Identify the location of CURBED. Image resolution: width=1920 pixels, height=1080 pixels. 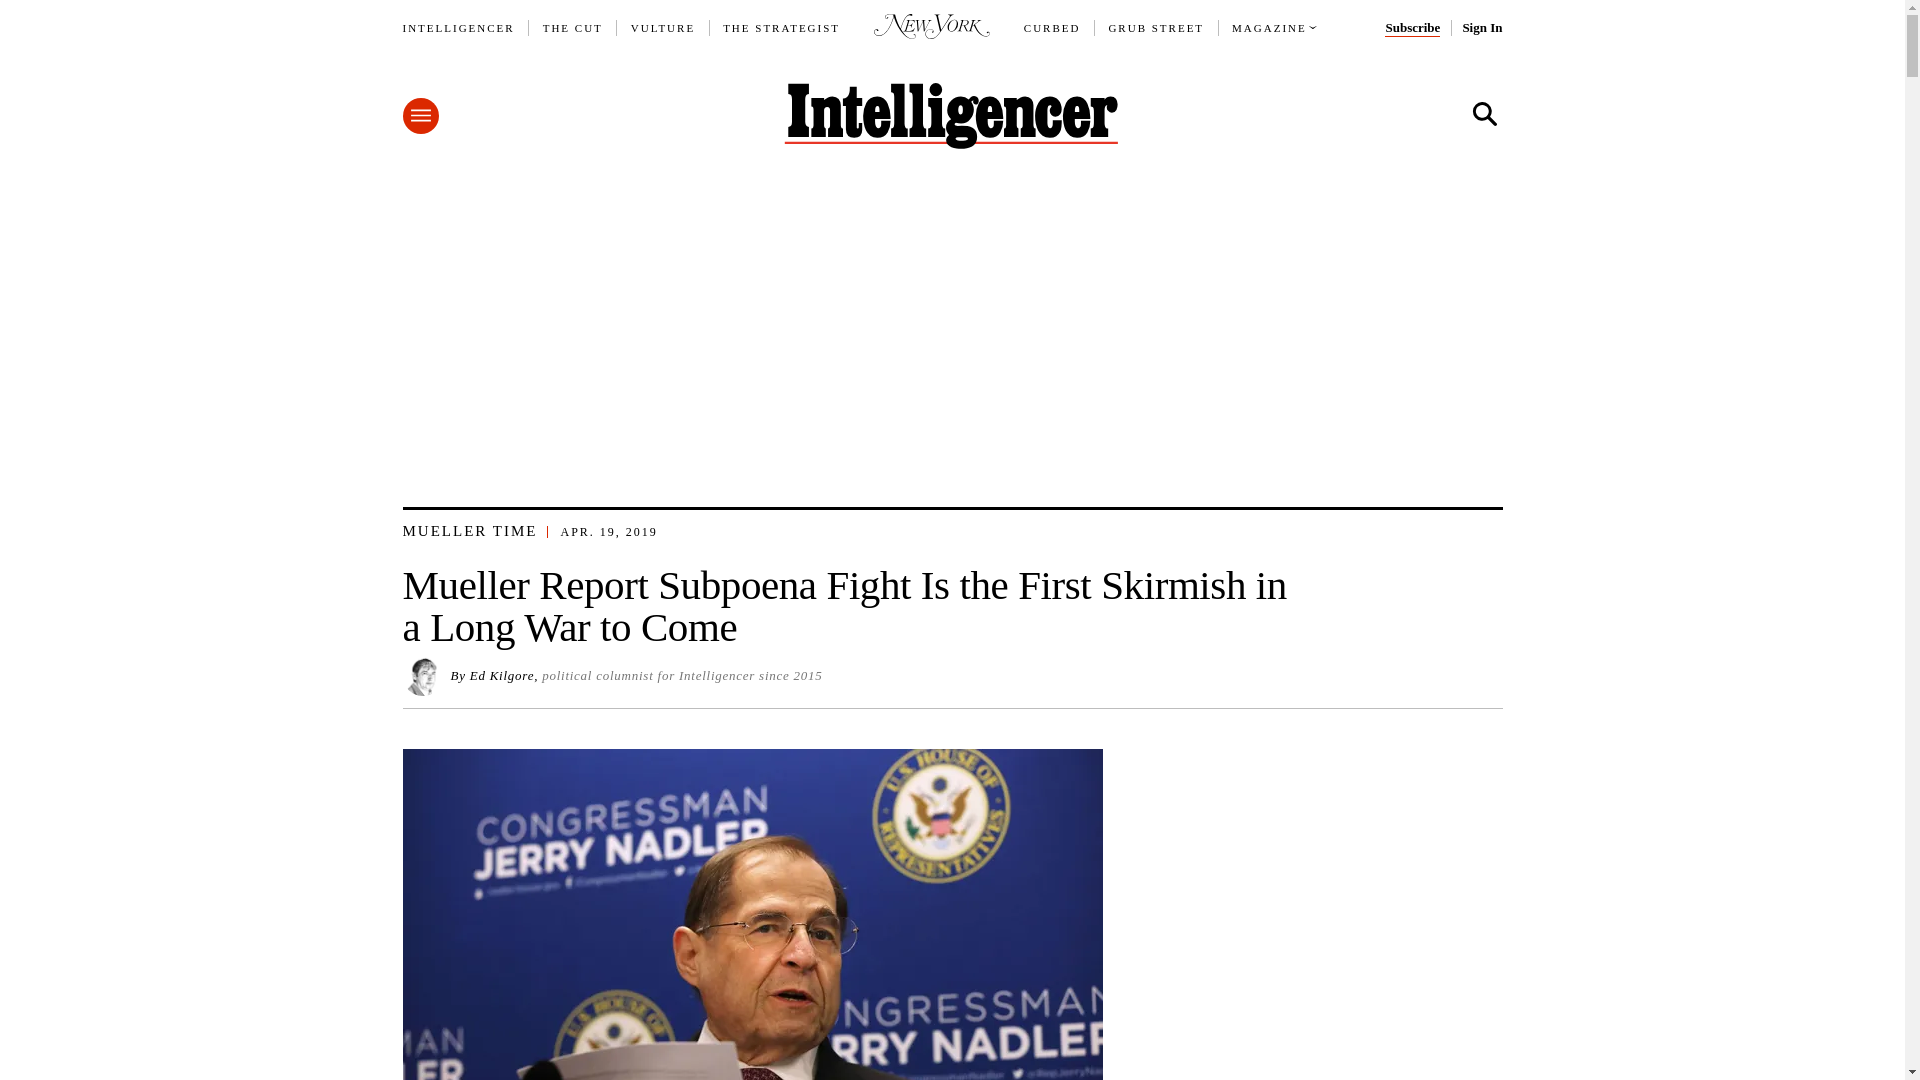
(1052, 28).